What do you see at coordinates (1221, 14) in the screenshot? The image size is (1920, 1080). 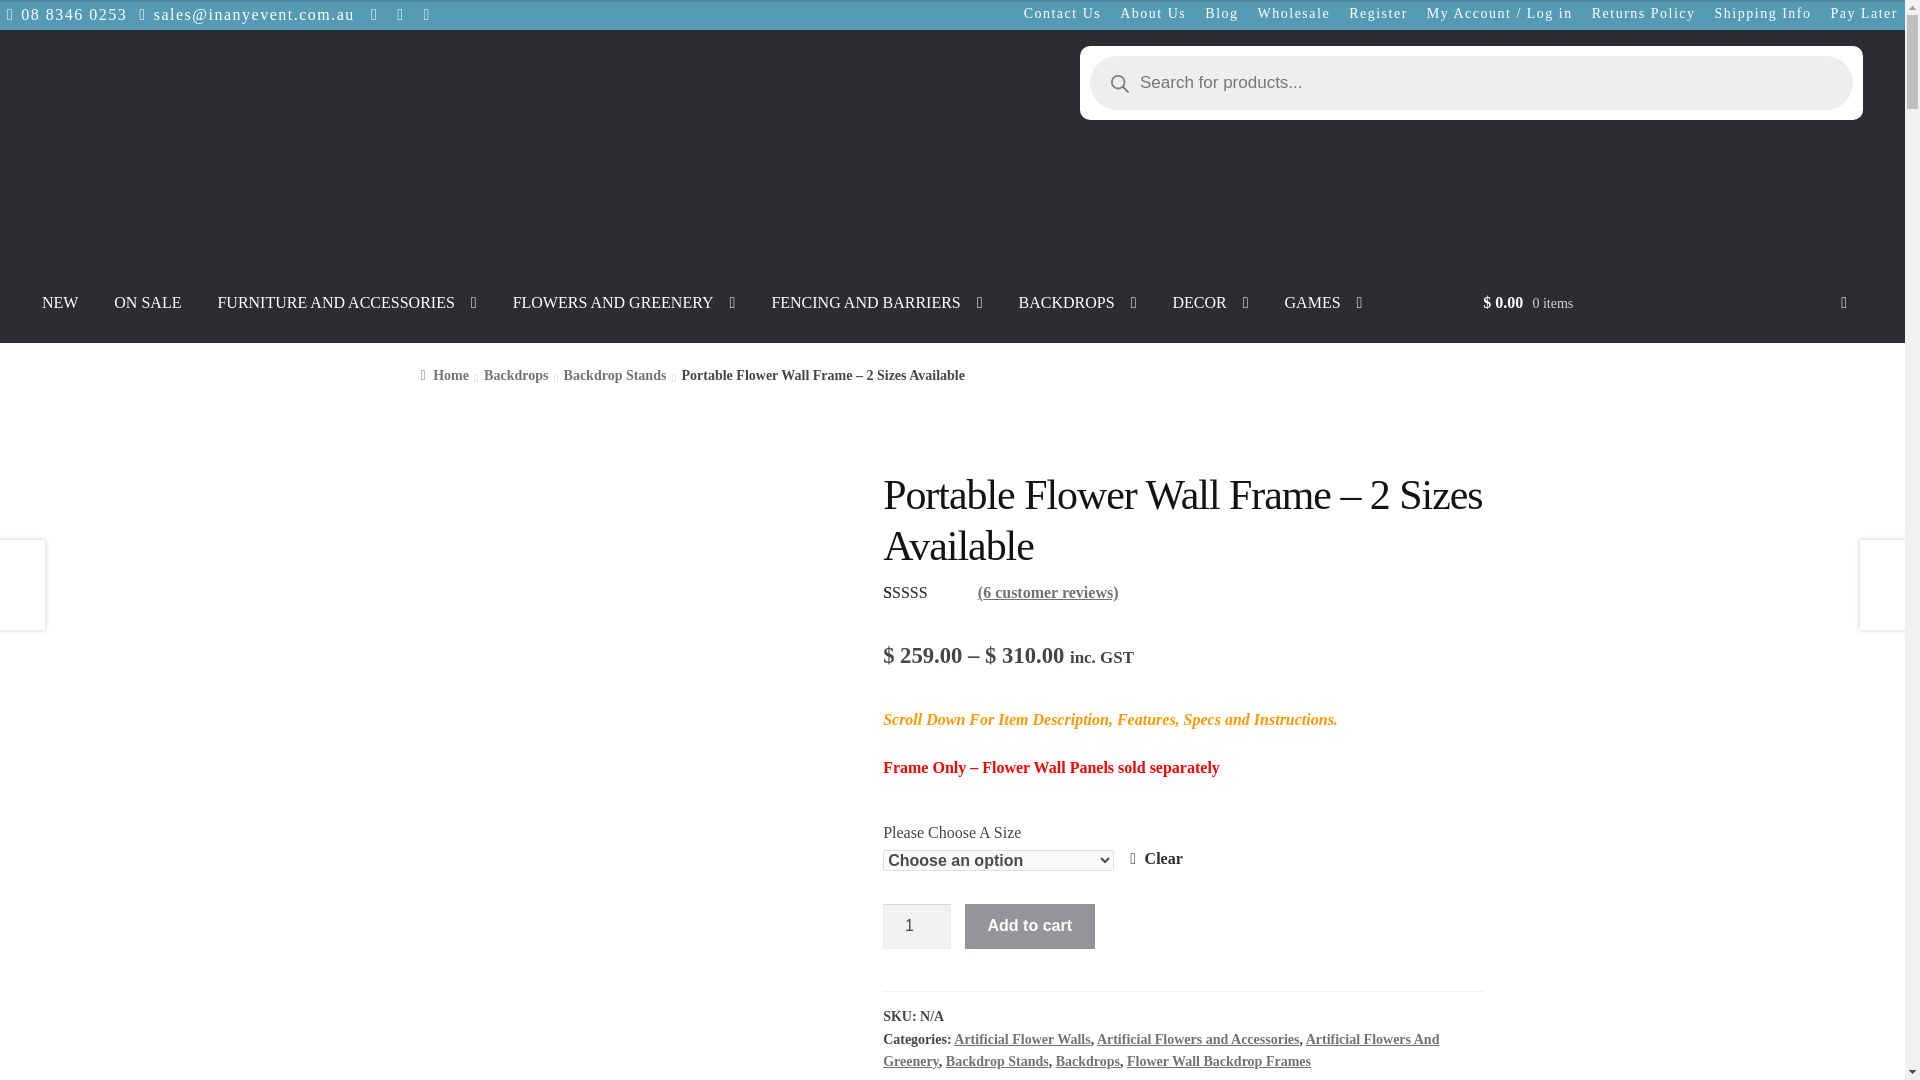 I see `Blog` at bounding box center [1221, 14].